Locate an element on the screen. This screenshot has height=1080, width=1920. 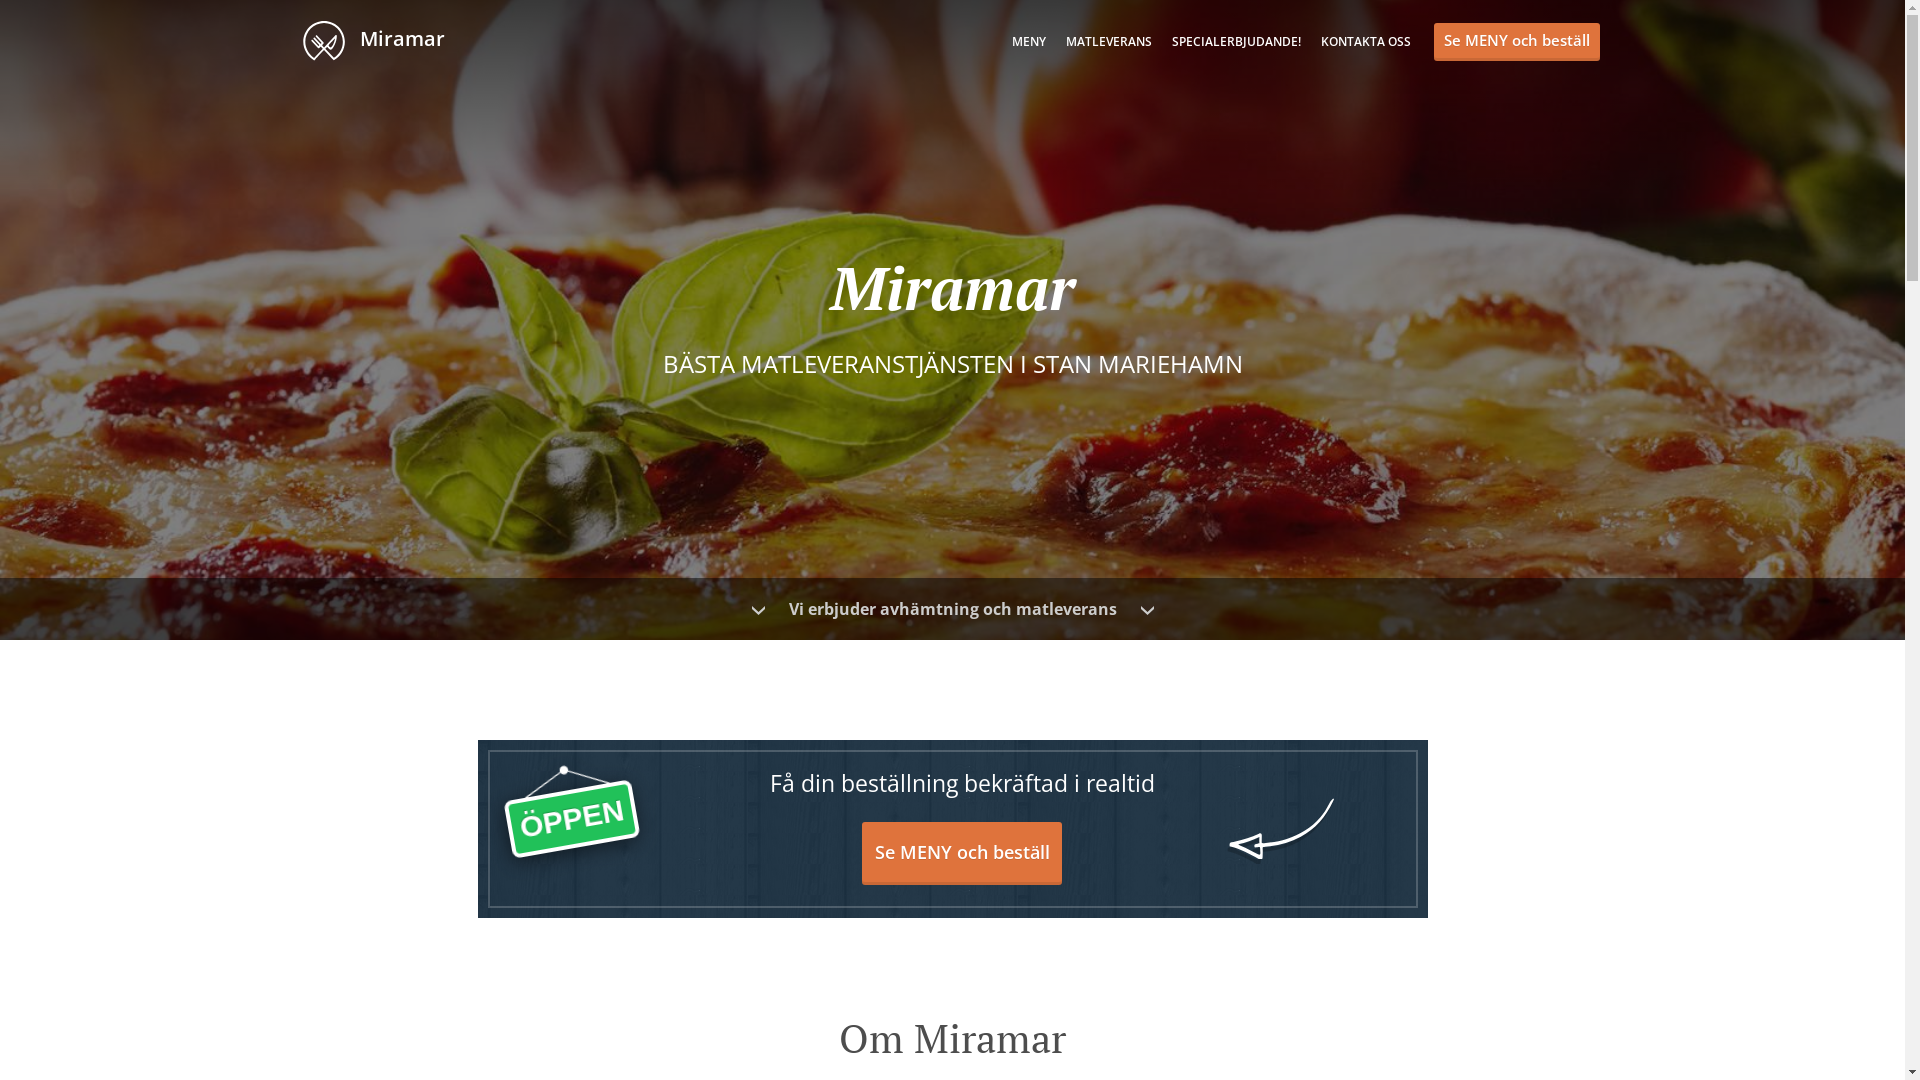
KONTAKTA OSS is located at coordinates (1365, 42).